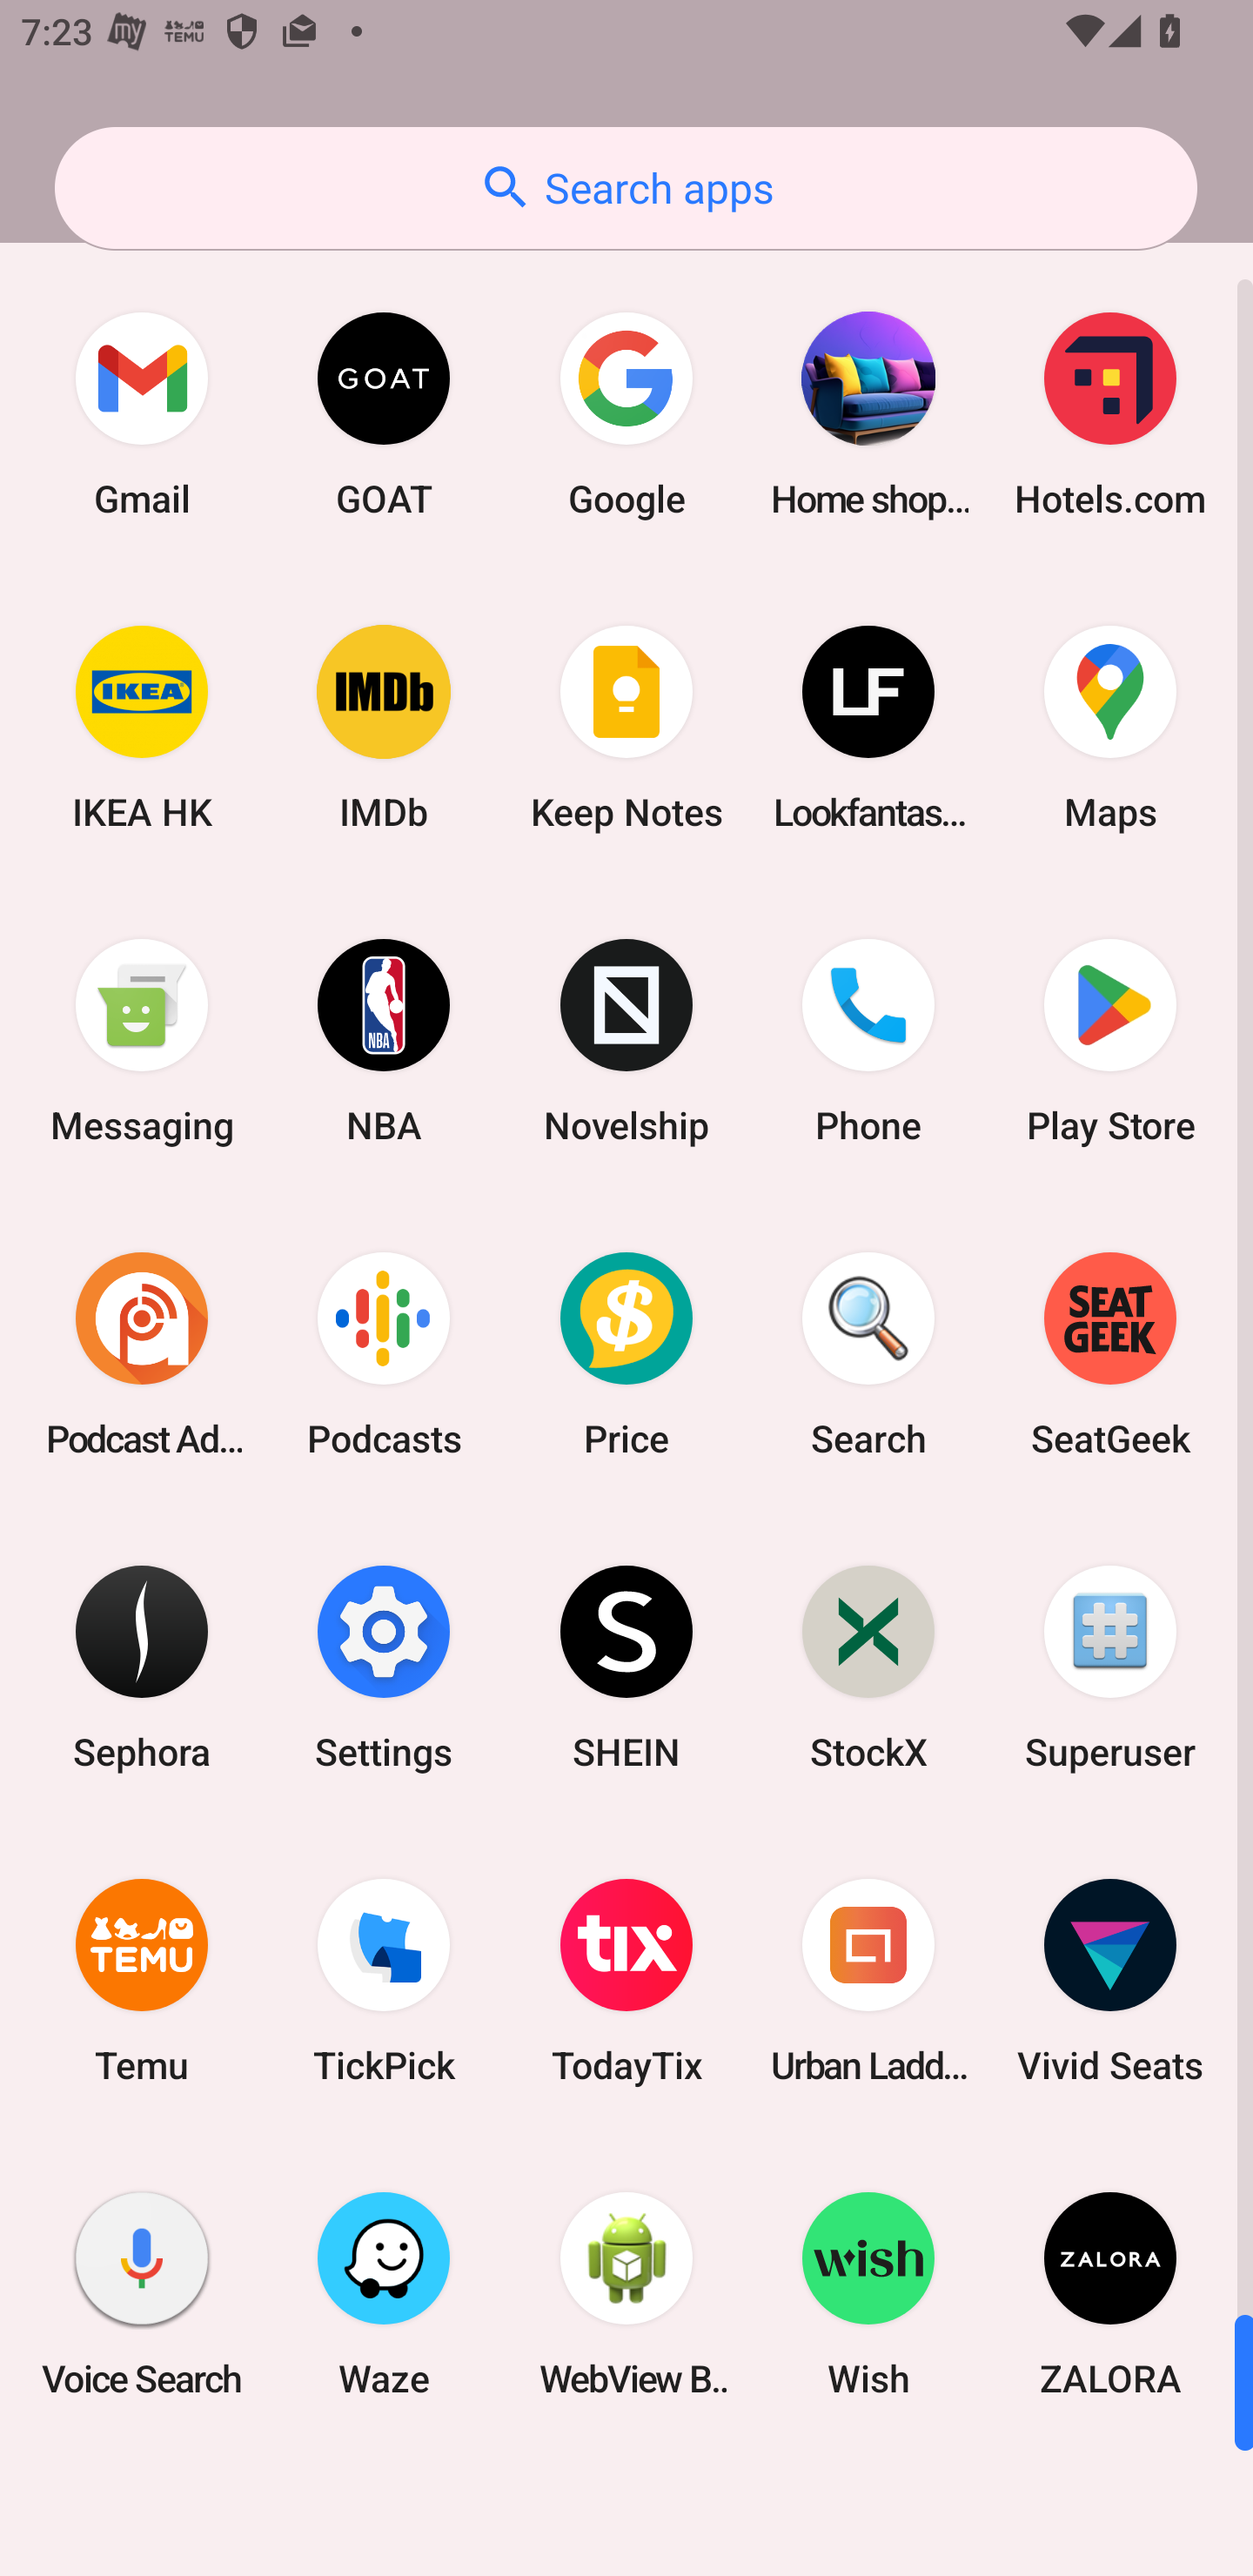  I want to click on Wish, so click(868, 2293).